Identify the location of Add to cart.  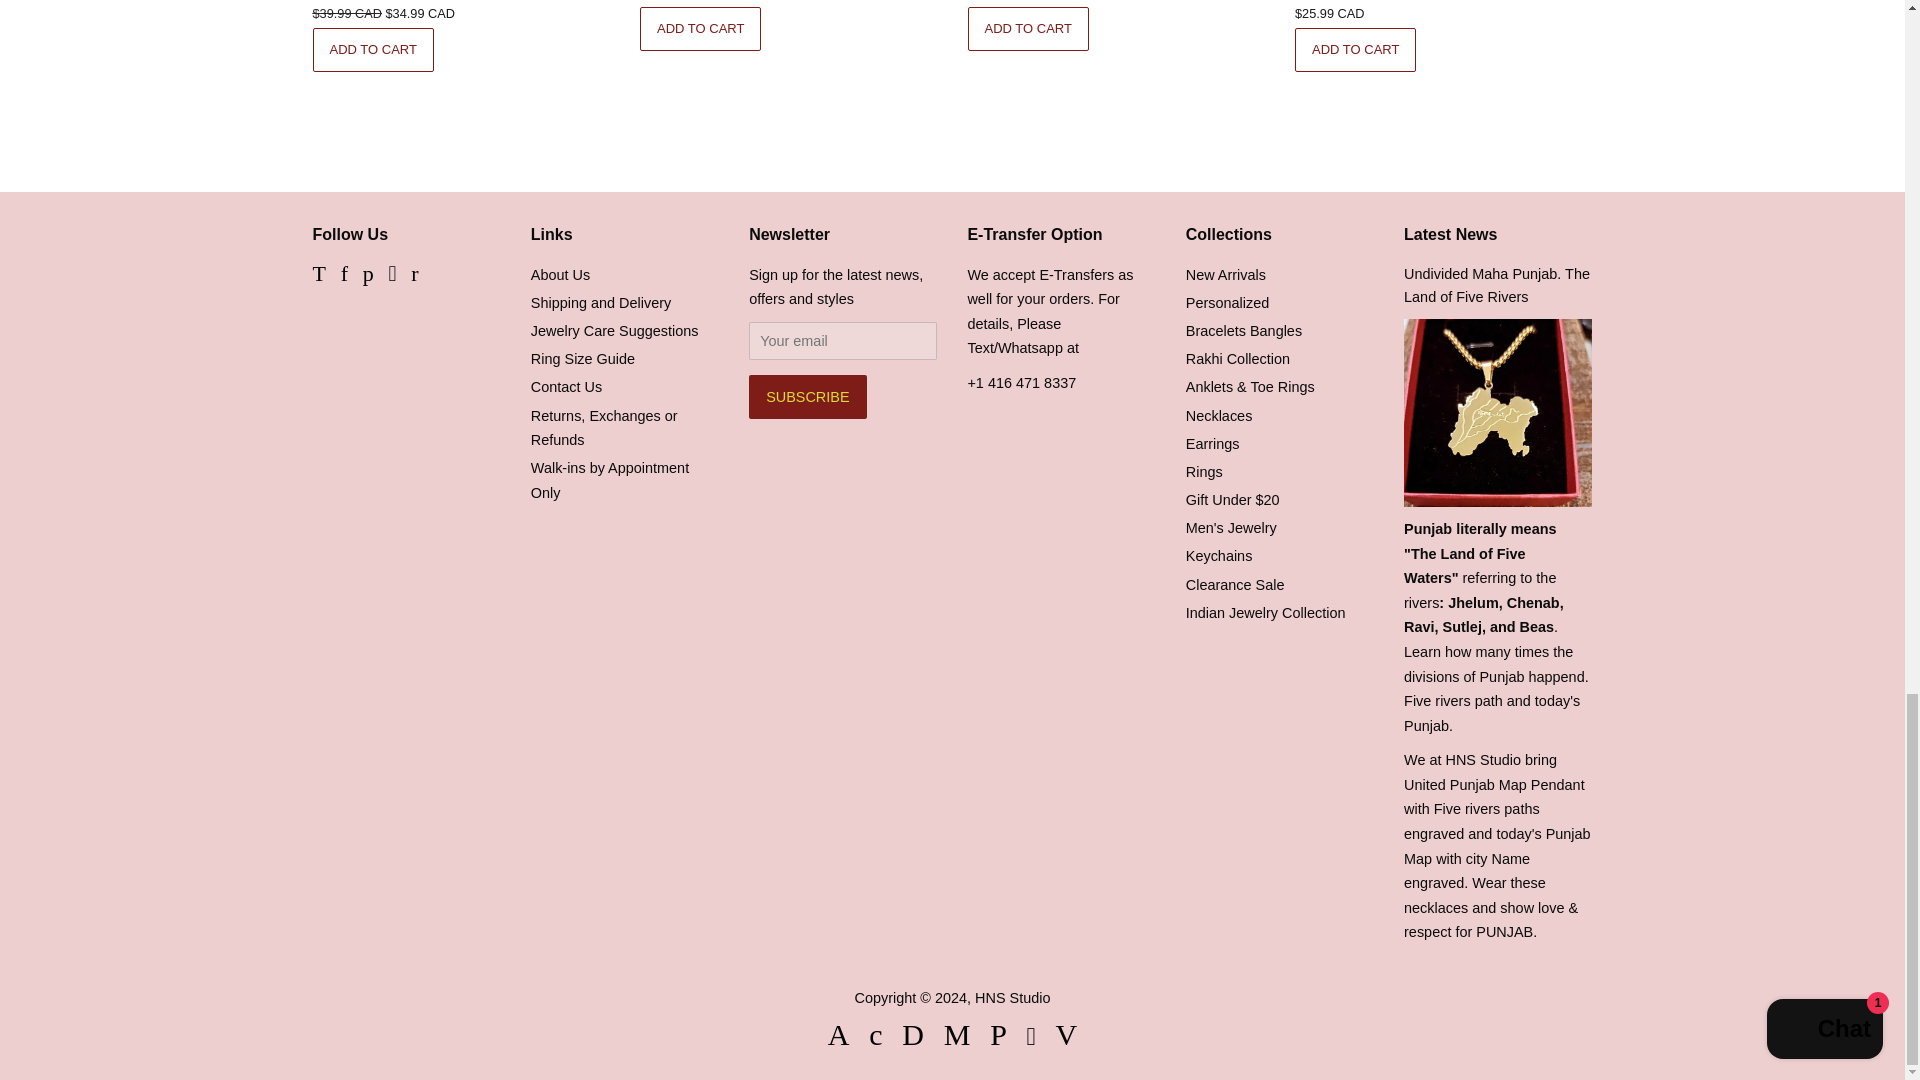
(700, 28).